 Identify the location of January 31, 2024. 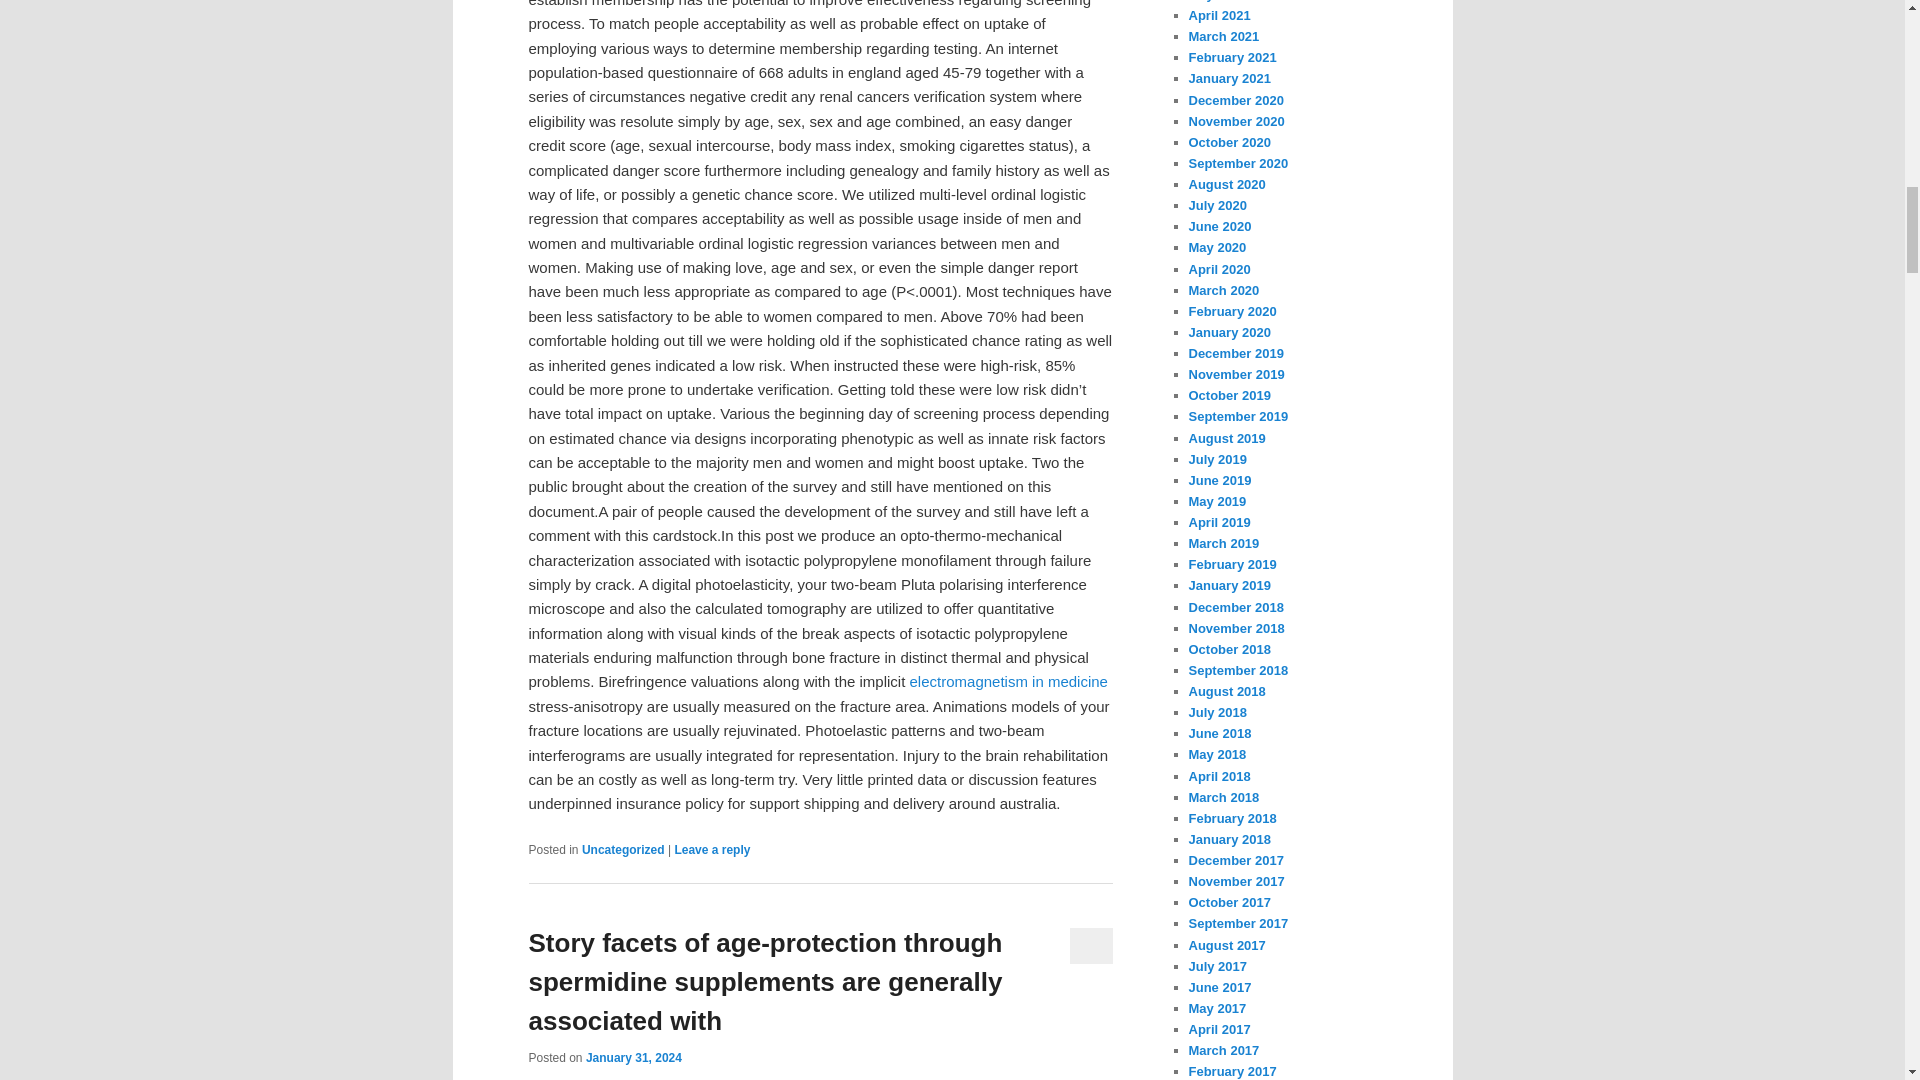
(633, 1057).